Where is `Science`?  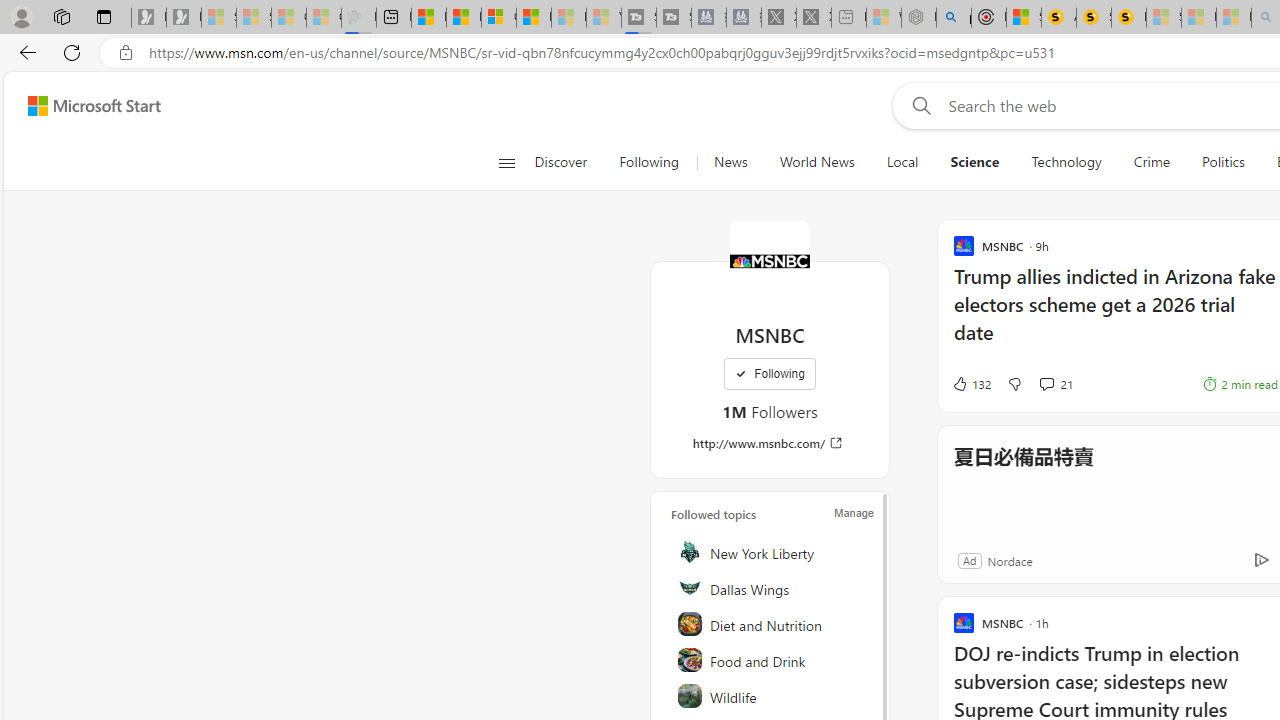
Science is located at coordinates (975, 162).